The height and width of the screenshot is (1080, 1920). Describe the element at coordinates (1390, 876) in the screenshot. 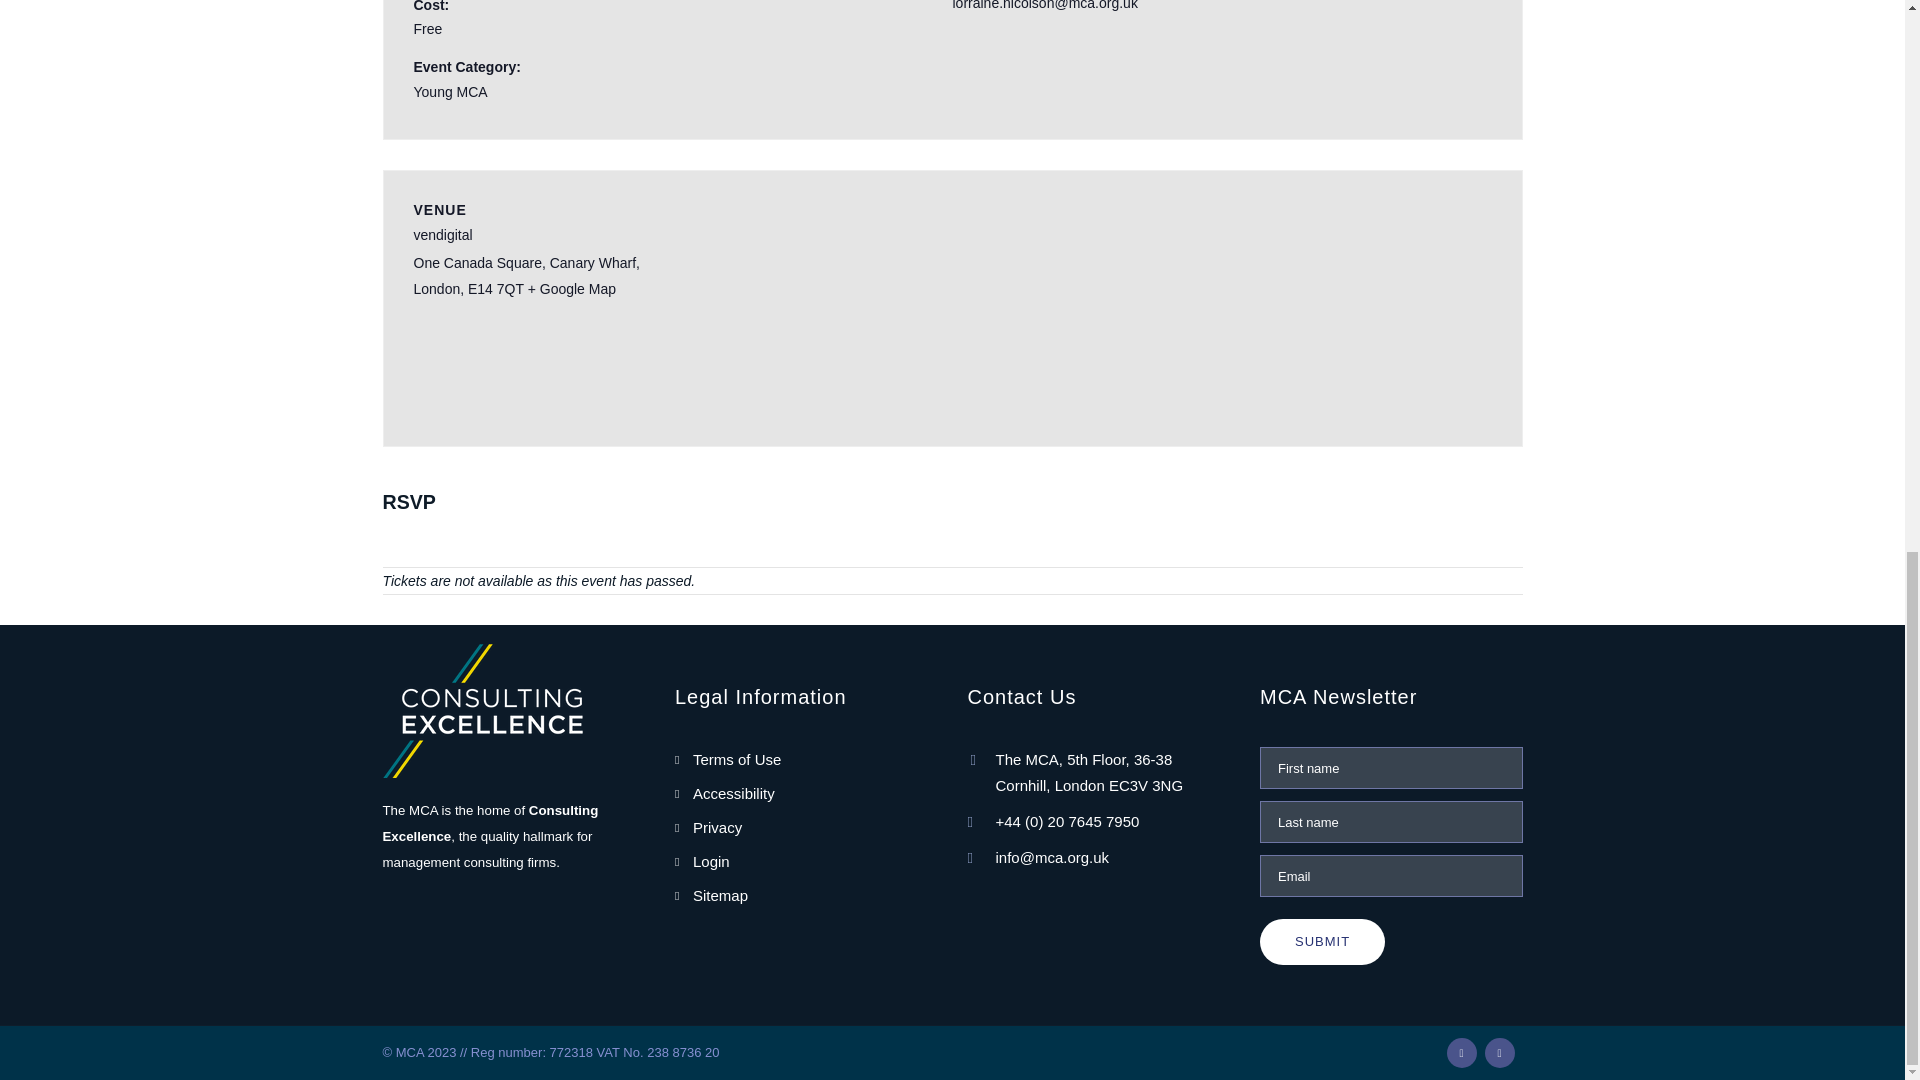

I see `Email` at that location.